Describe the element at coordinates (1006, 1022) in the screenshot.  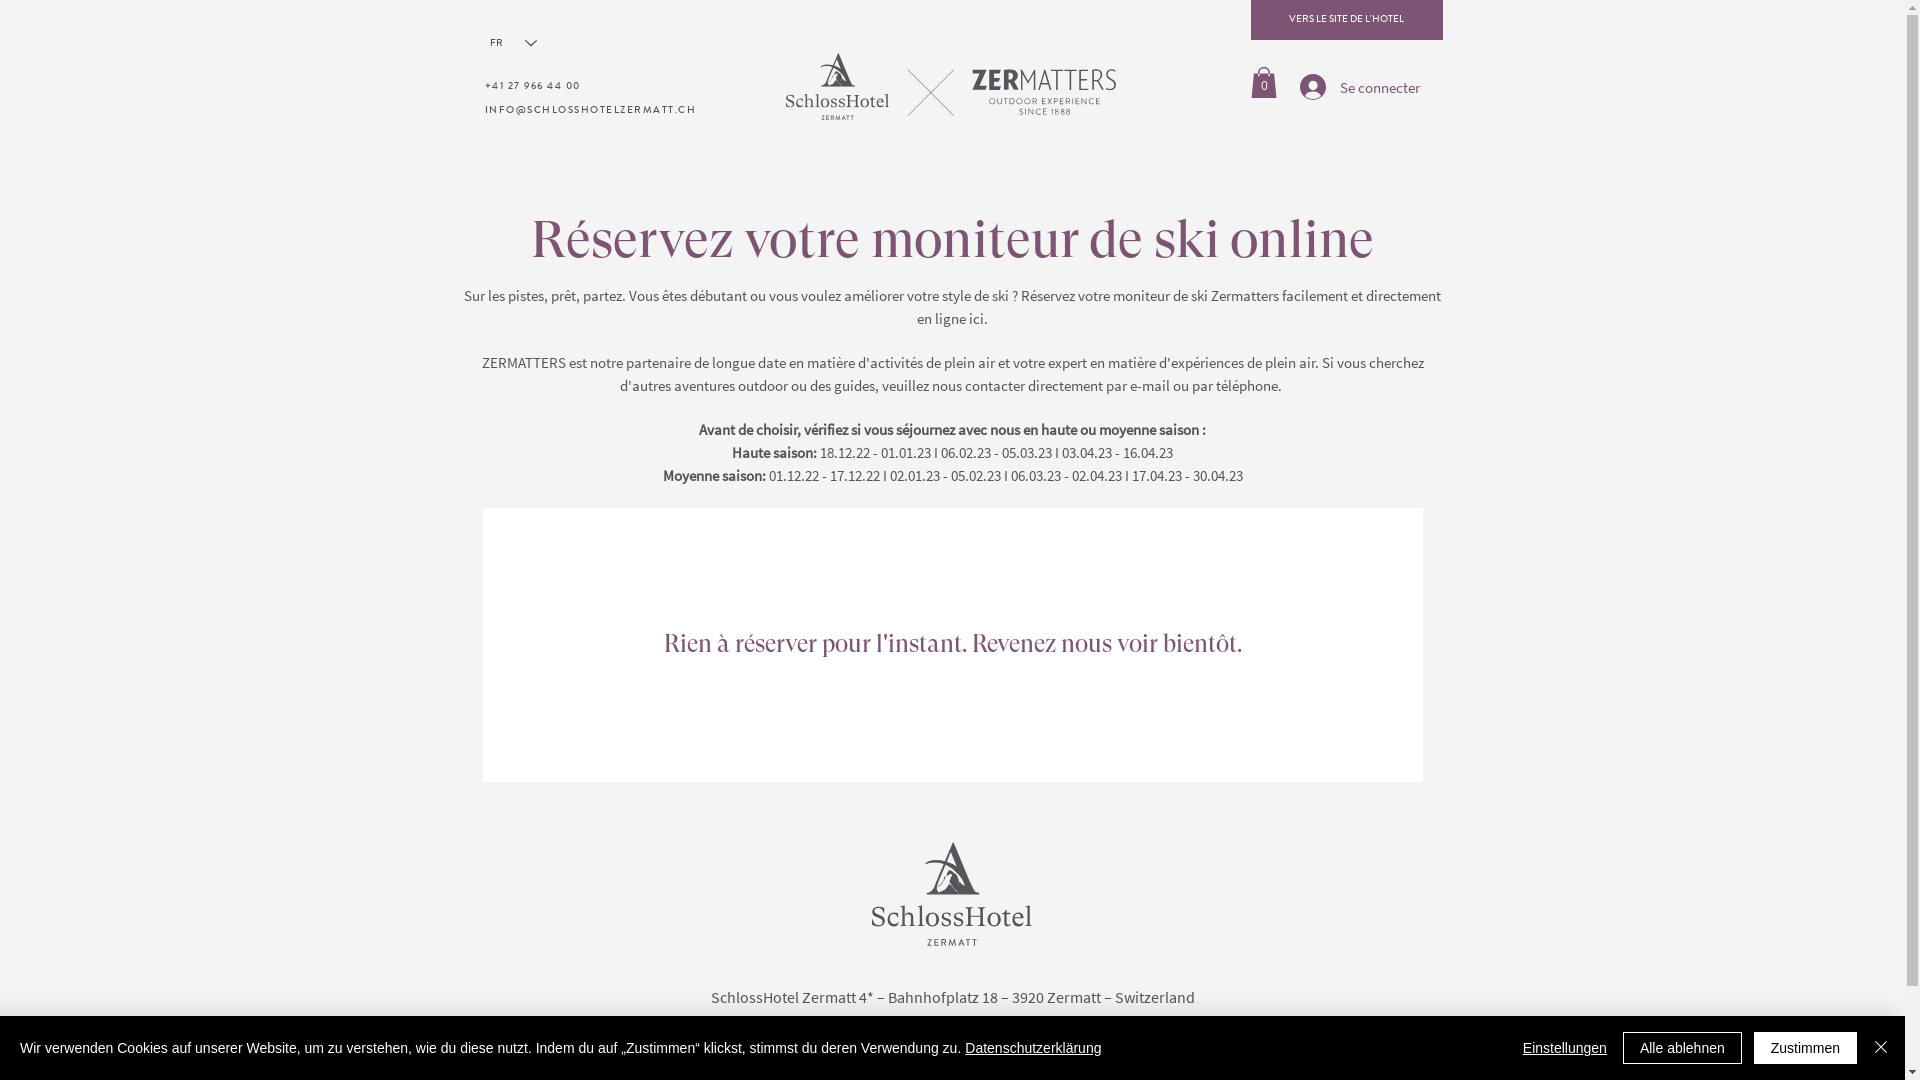
I see `info@schlosshotelzermatt.ch` at that location.